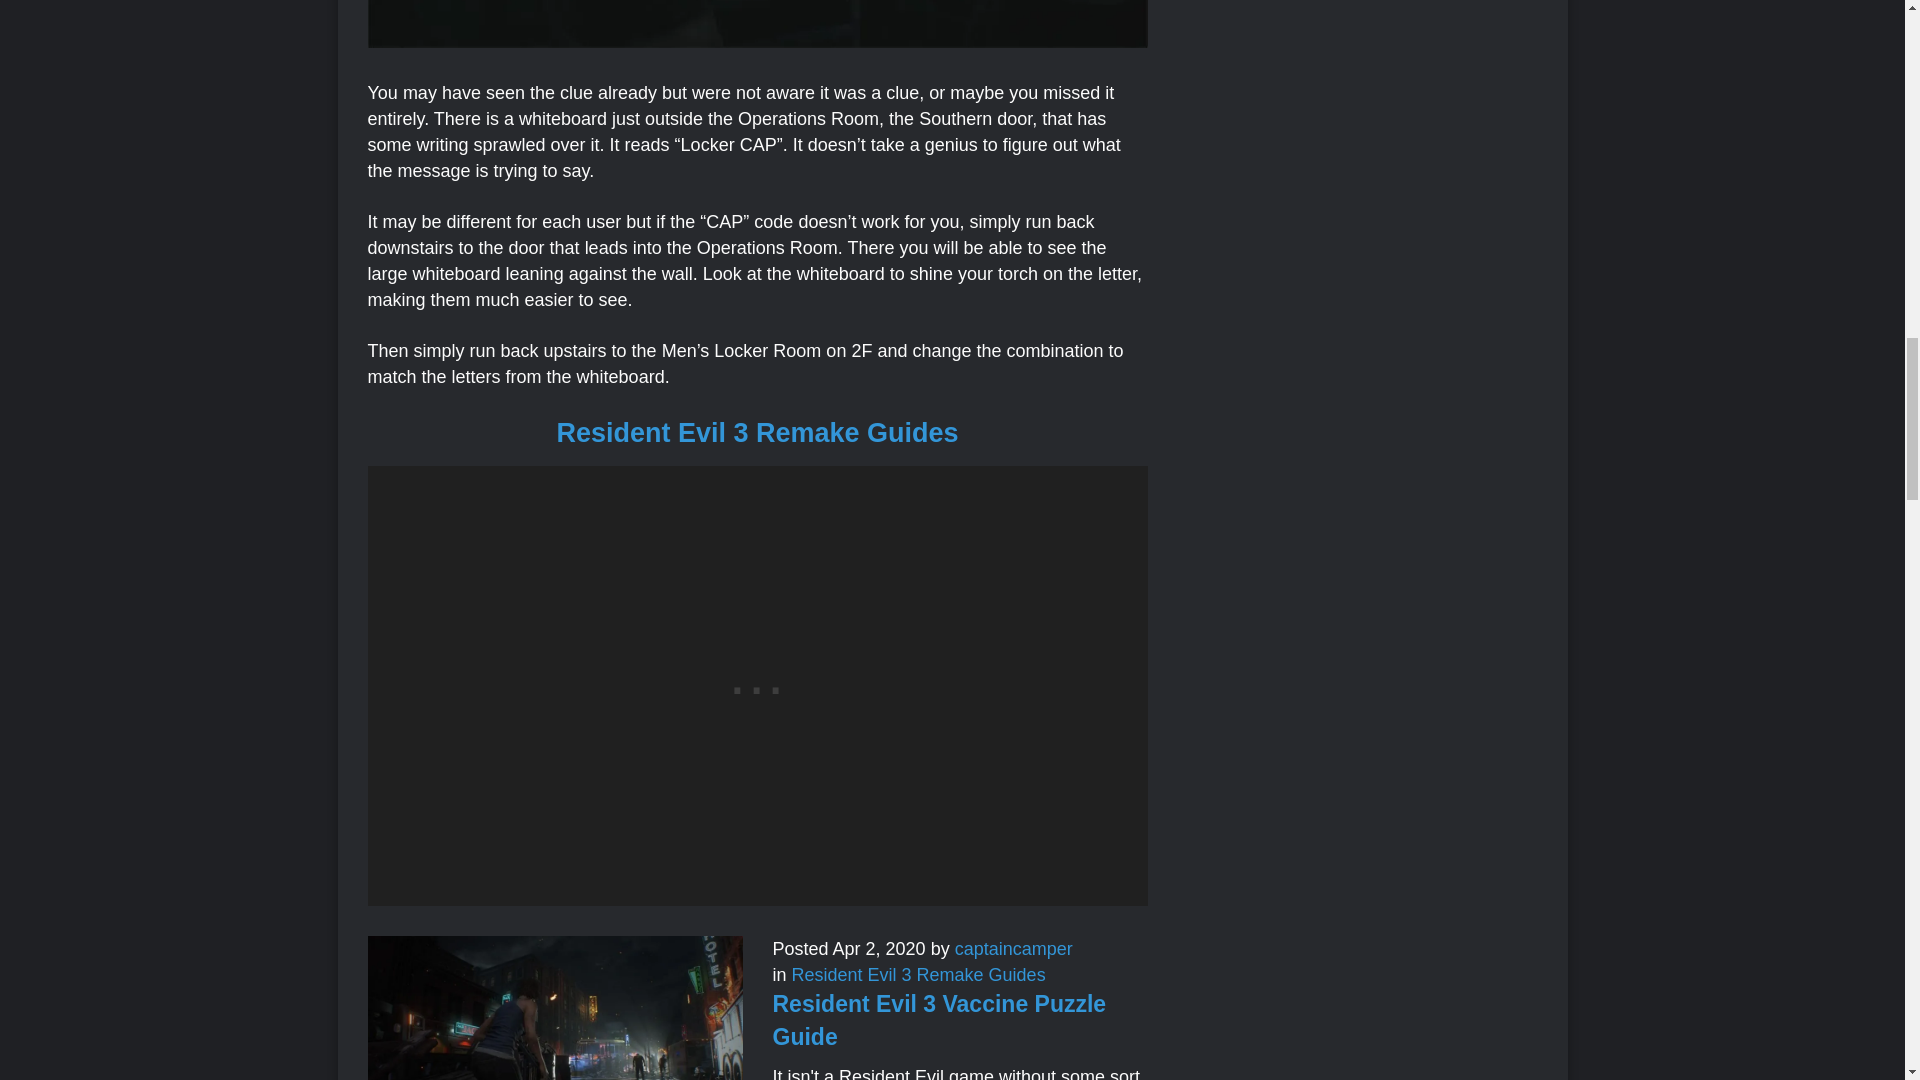 This screenshot has height=1080, width=1920. I want to click on Resident Evil 3 Remake Guides, so click(757, 432).